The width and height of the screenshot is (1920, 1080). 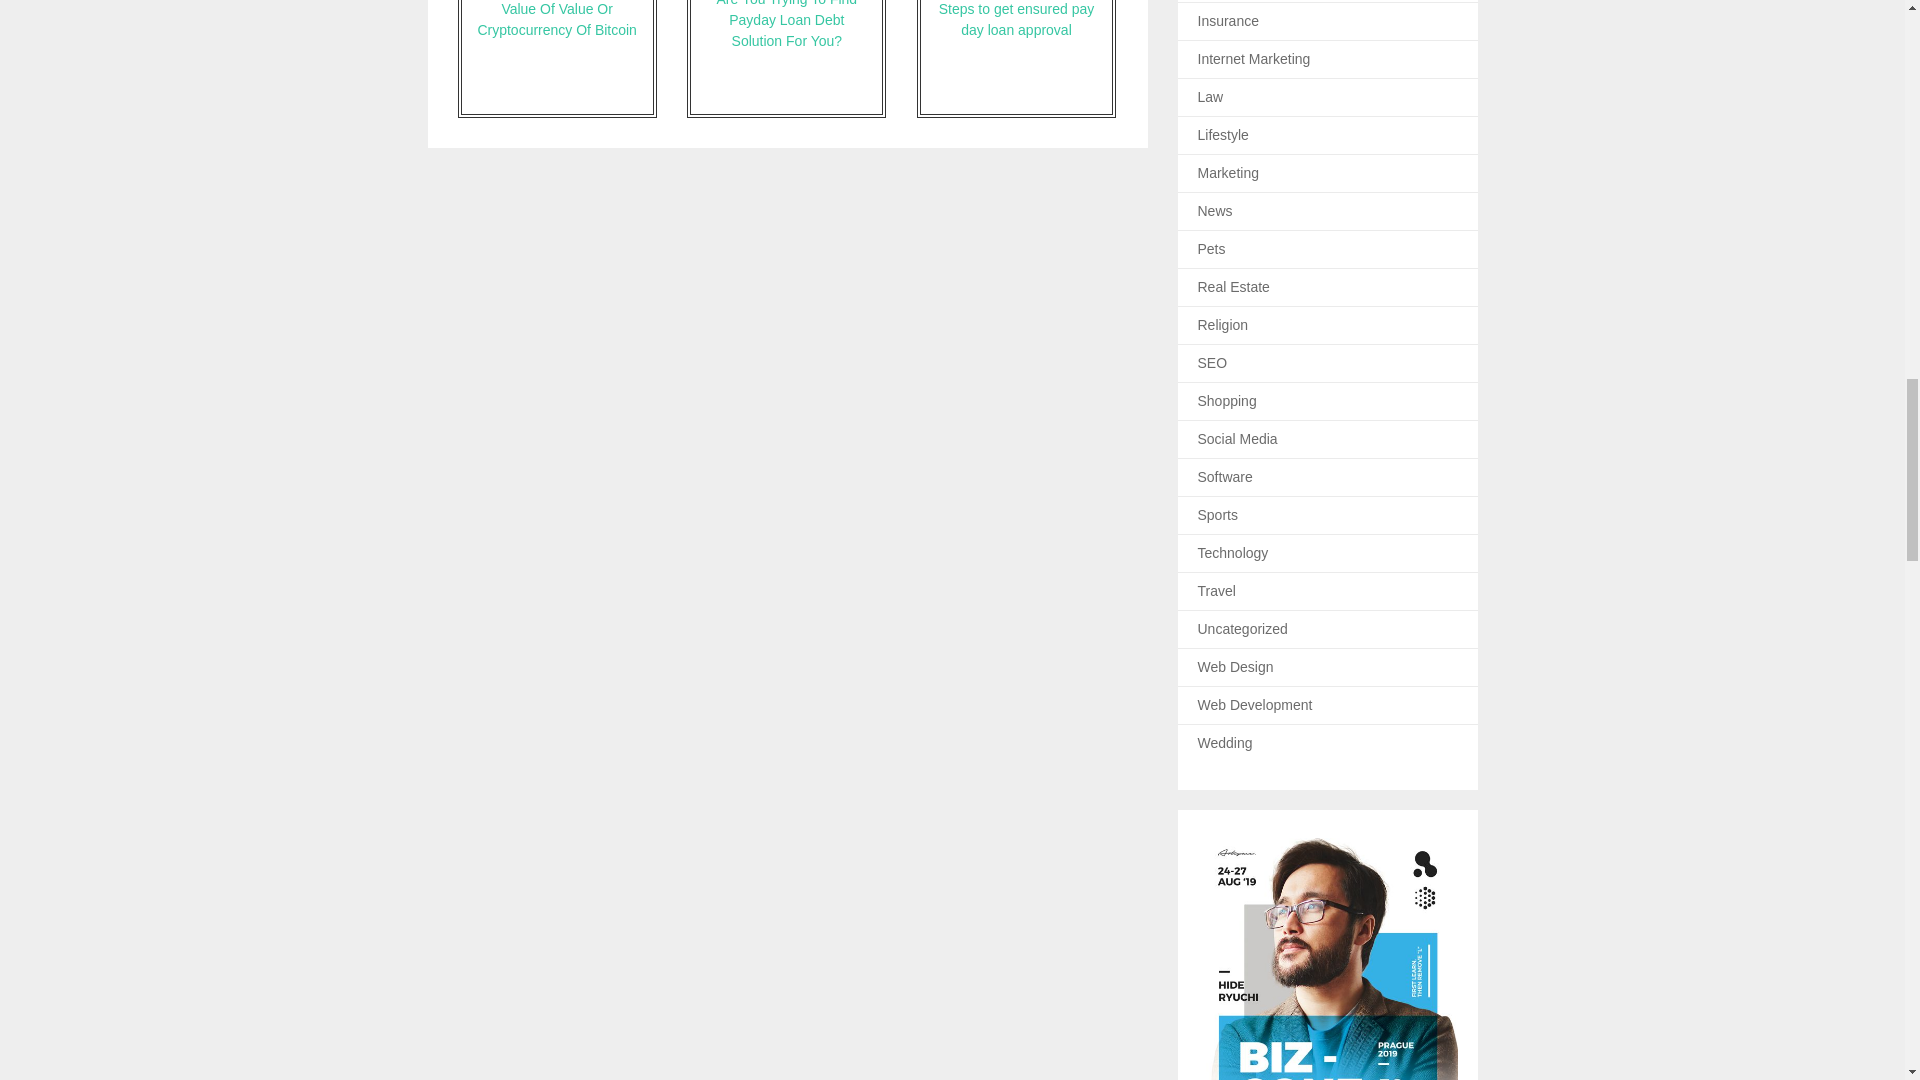 I want to click on Insurance, so click(x=1228, y=20).